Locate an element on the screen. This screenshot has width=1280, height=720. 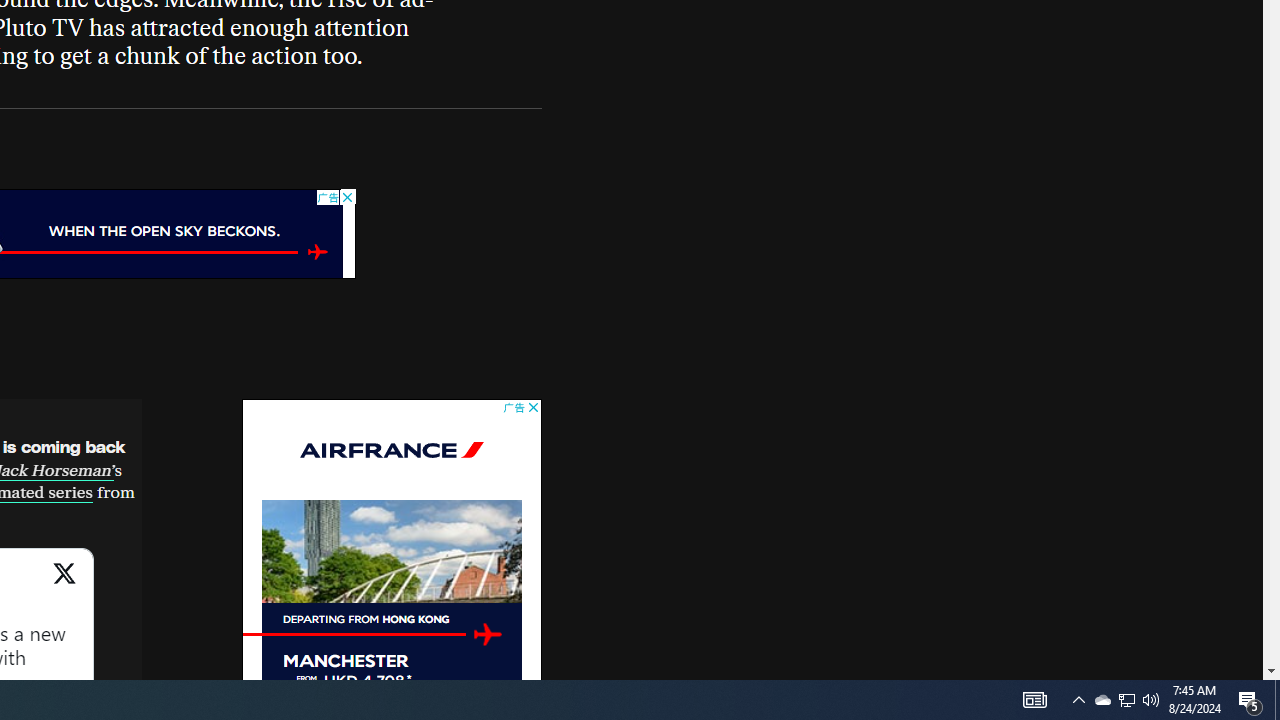
AutomationID: cbb is located at coordinates (532, 408).